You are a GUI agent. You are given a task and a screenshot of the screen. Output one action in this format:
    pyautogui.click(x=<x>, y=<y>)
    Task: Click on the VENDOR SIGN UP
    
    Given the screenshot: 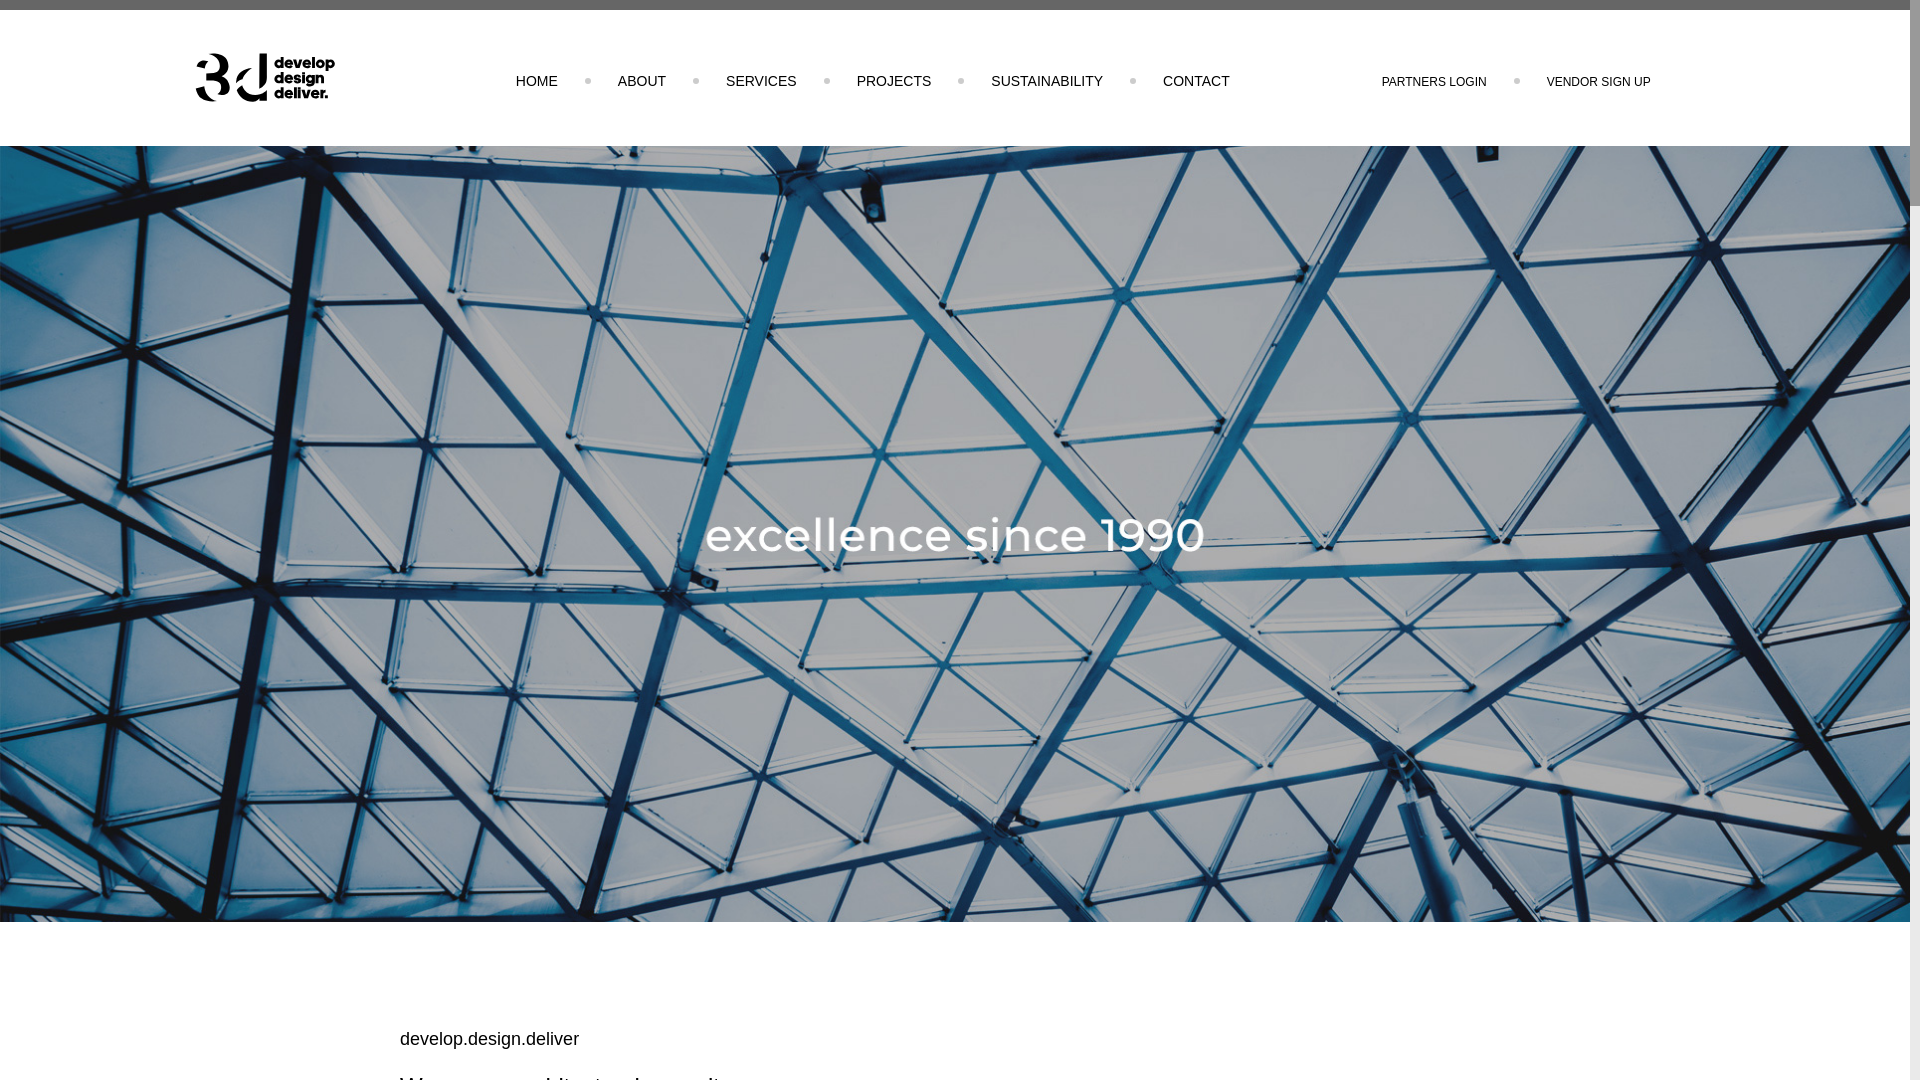 What is the action you would take?
    pyautogui.click(x=1599, y=82)
    